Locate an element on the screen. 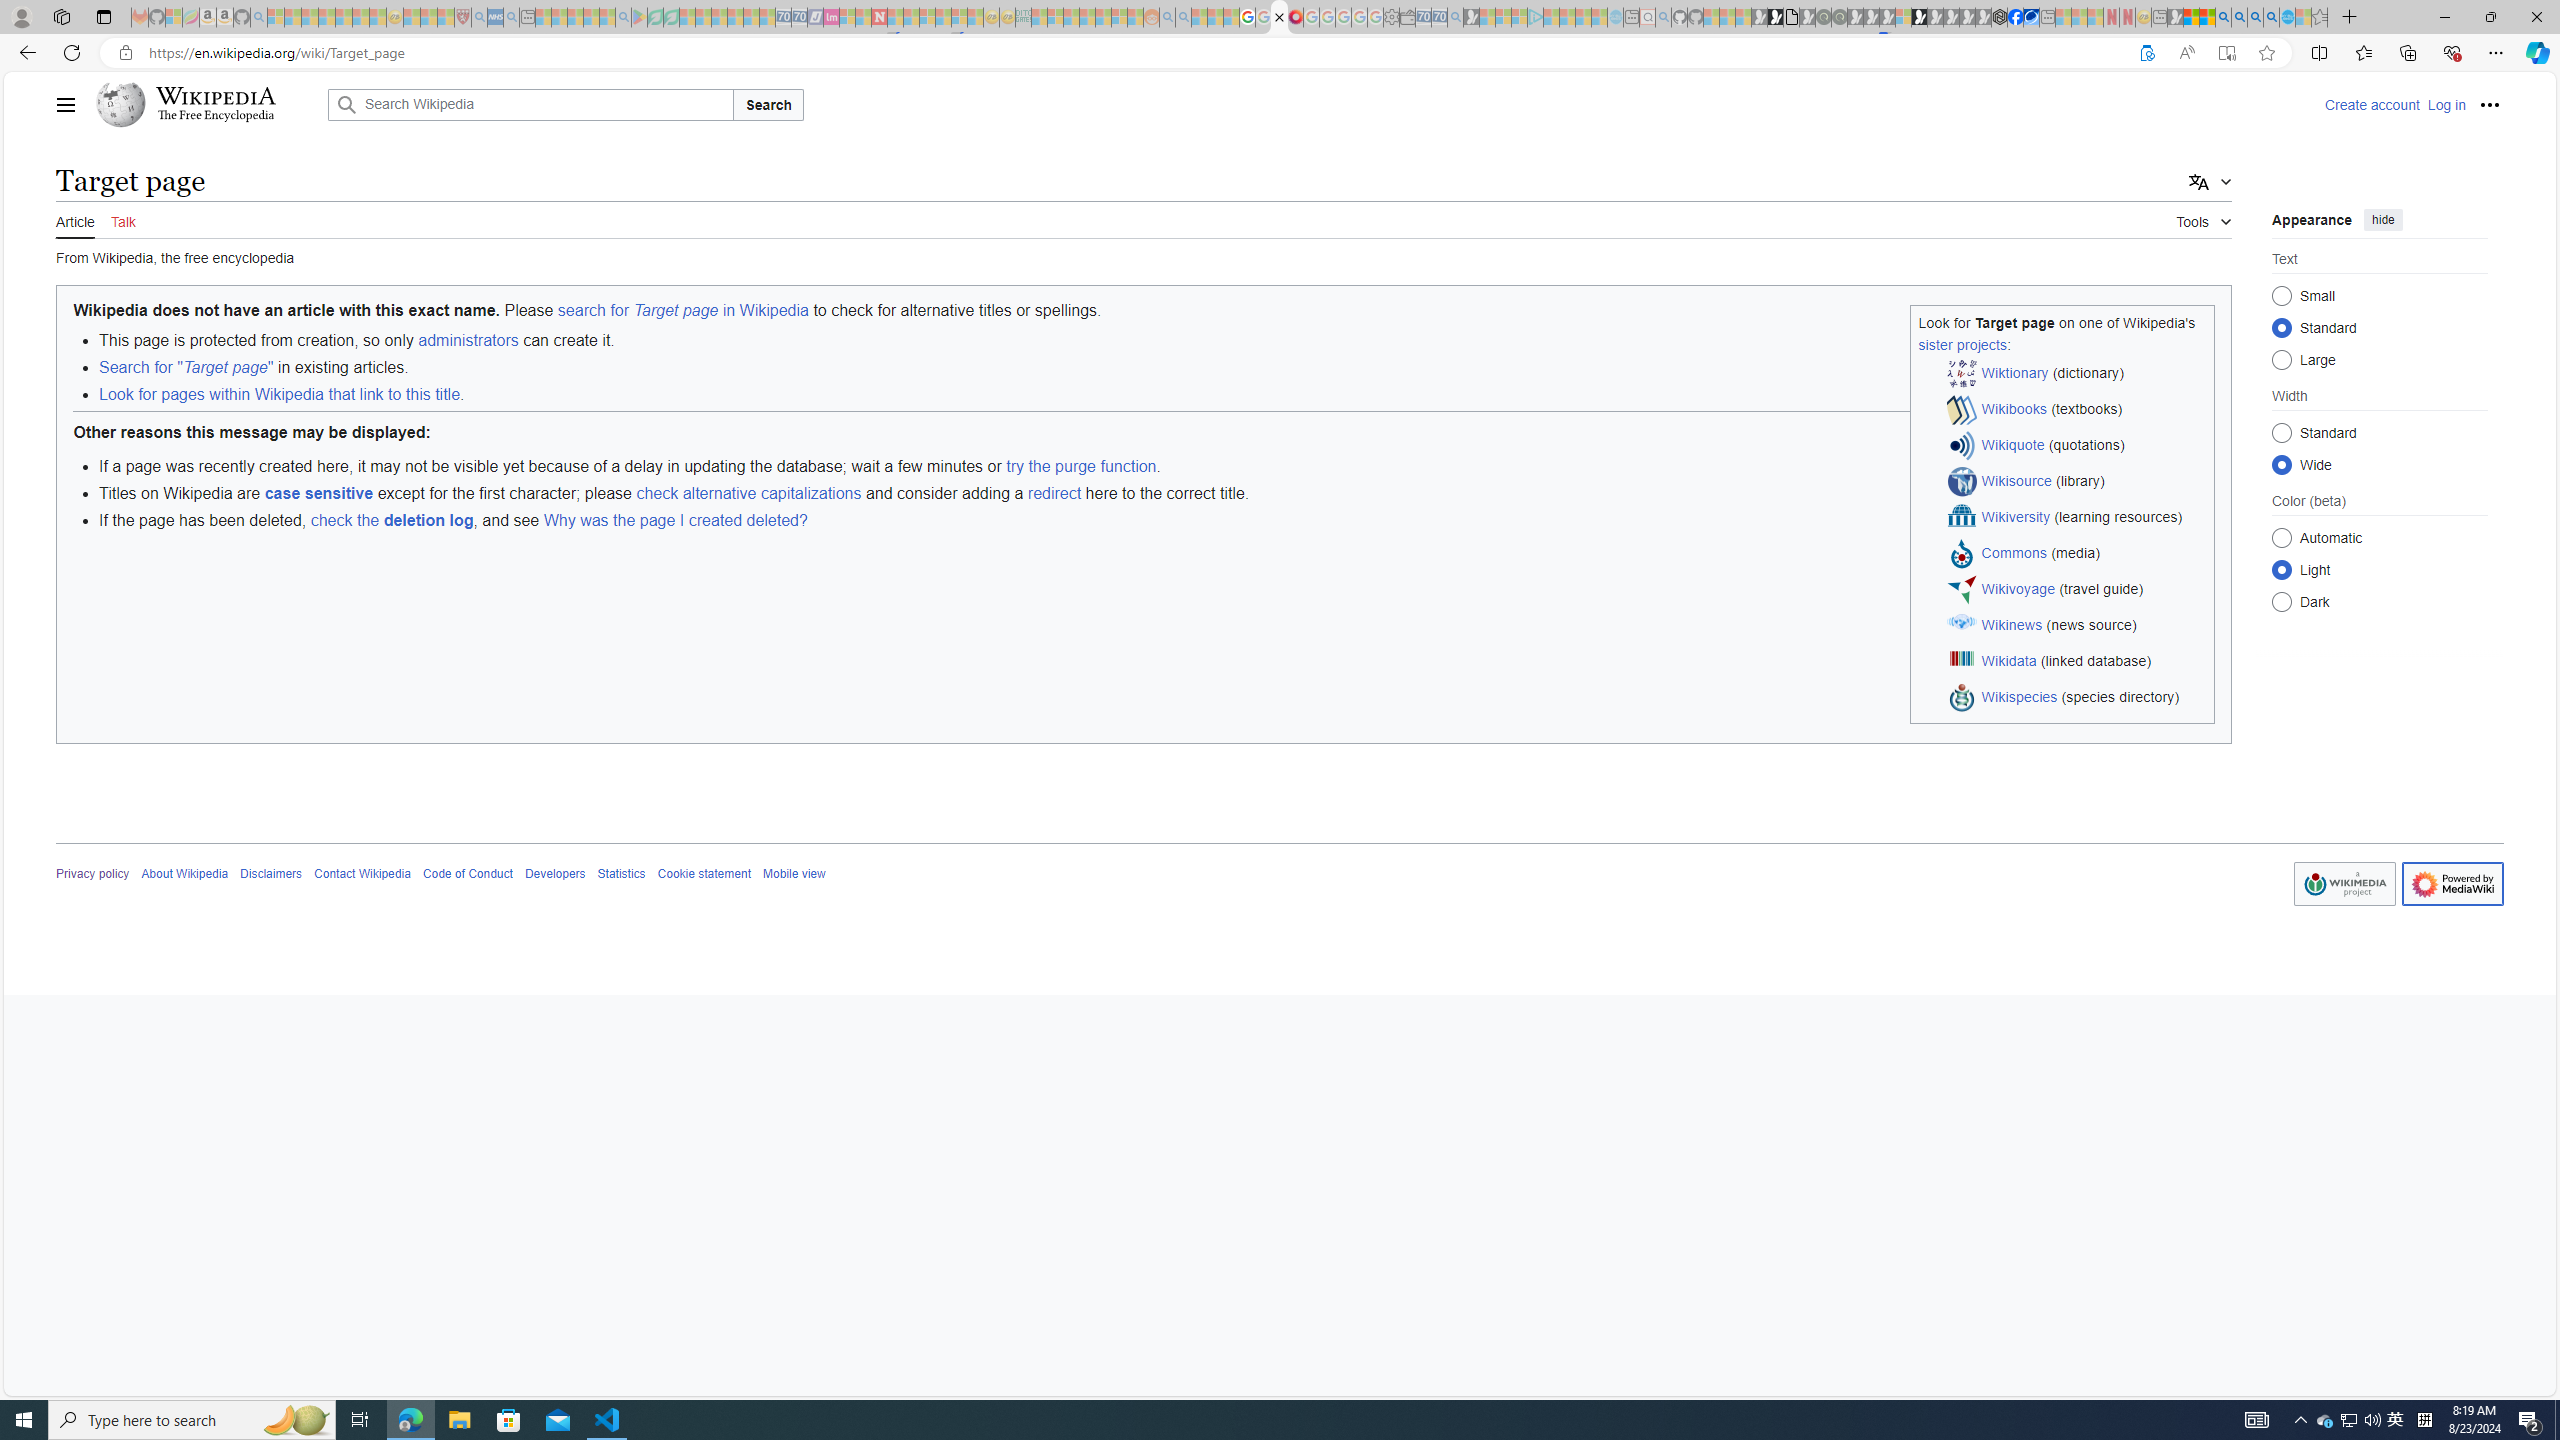 The width and height of the screenshot is (2560, 1440). Wikivoyage is located at coordinates (2018, 588).